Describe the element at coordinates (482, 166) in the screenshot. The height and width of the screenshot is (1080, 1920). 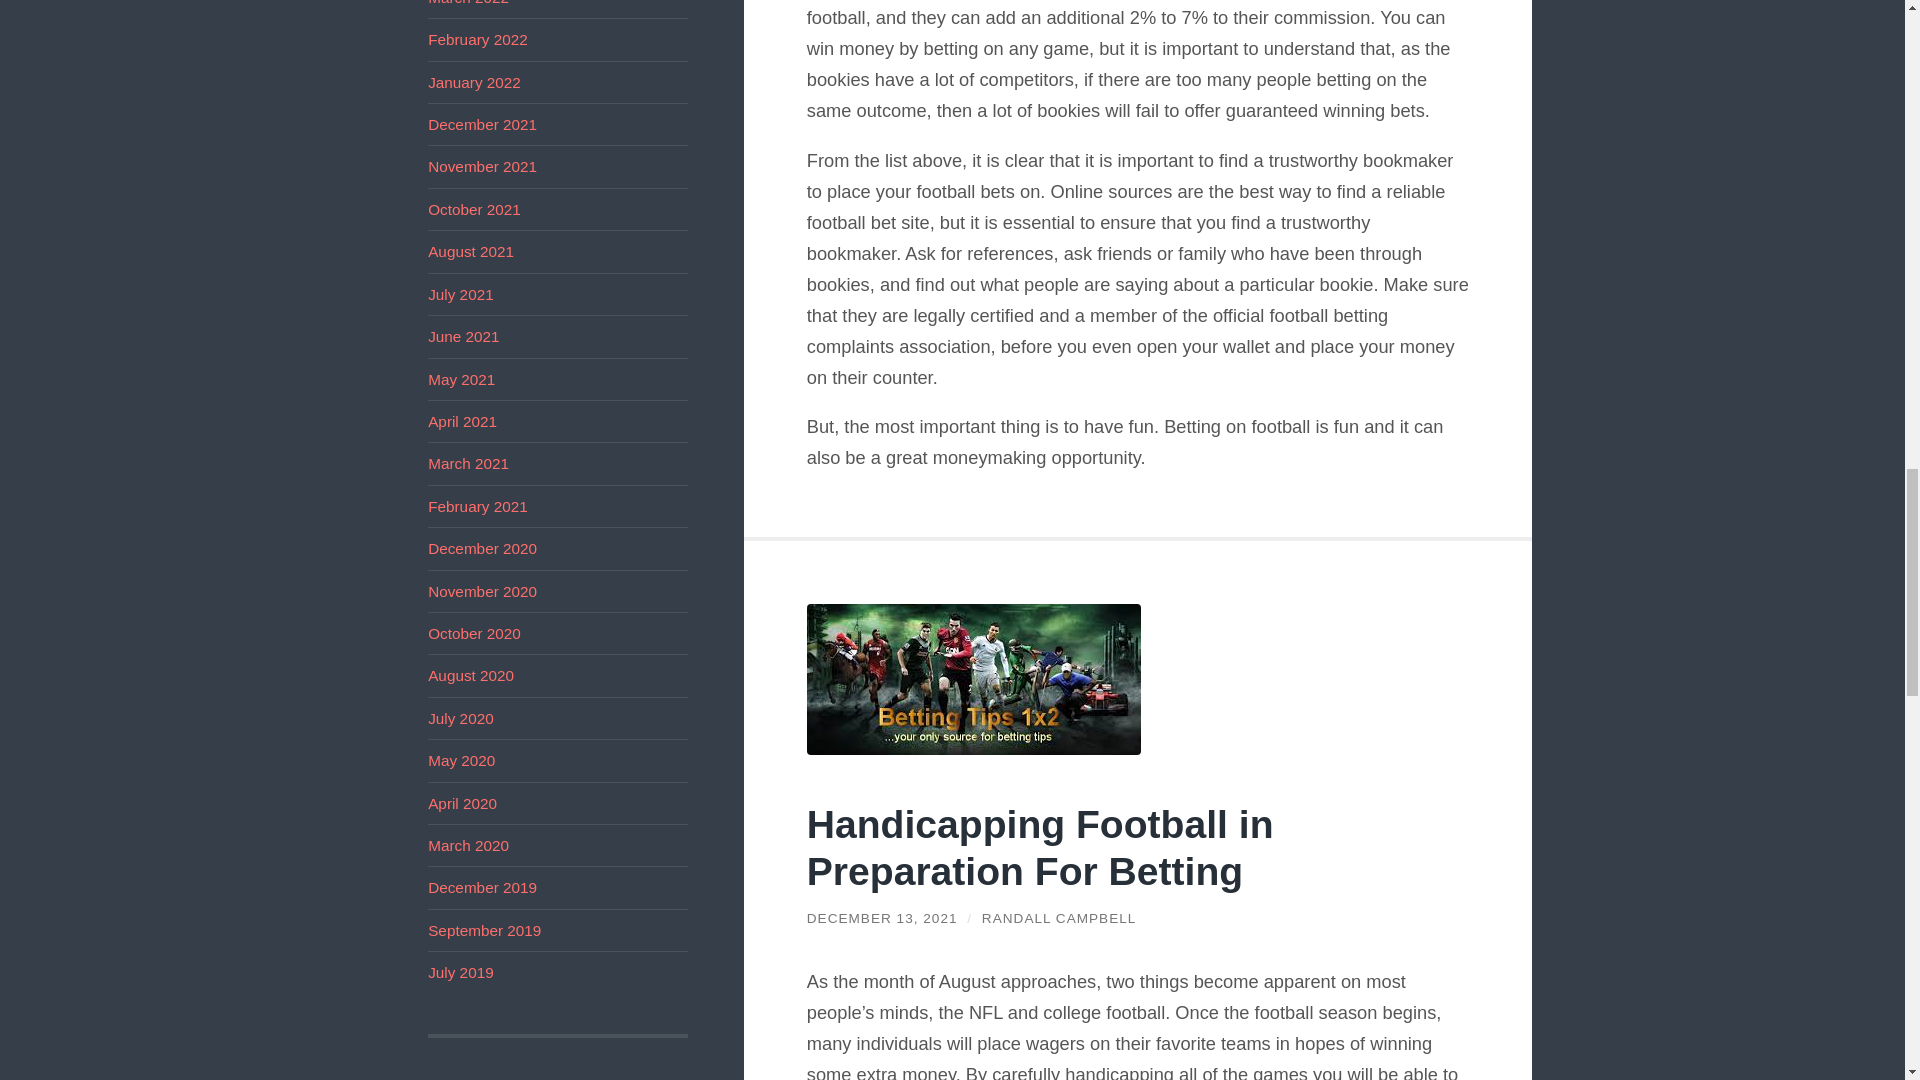
I see `November 2021` at that location.